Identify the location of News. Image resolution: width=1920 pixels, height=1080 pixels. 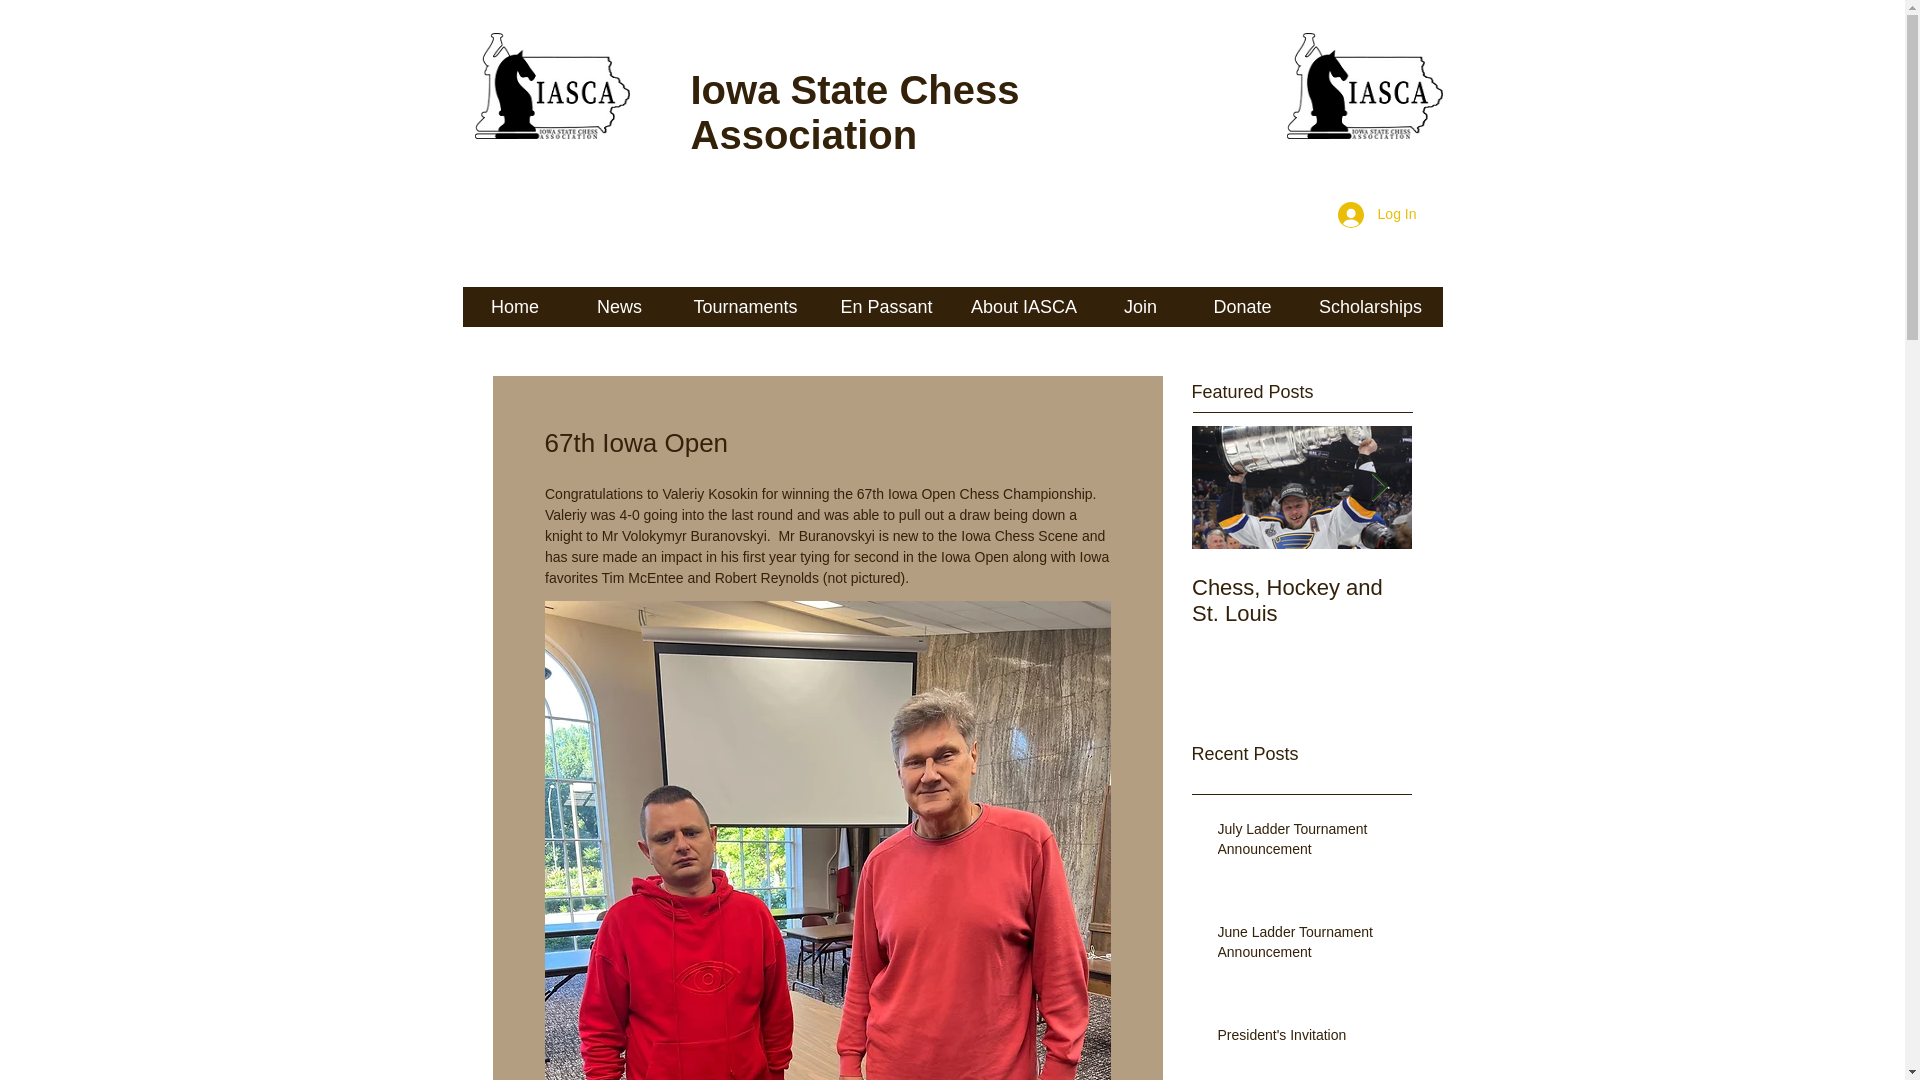
(620, 307).